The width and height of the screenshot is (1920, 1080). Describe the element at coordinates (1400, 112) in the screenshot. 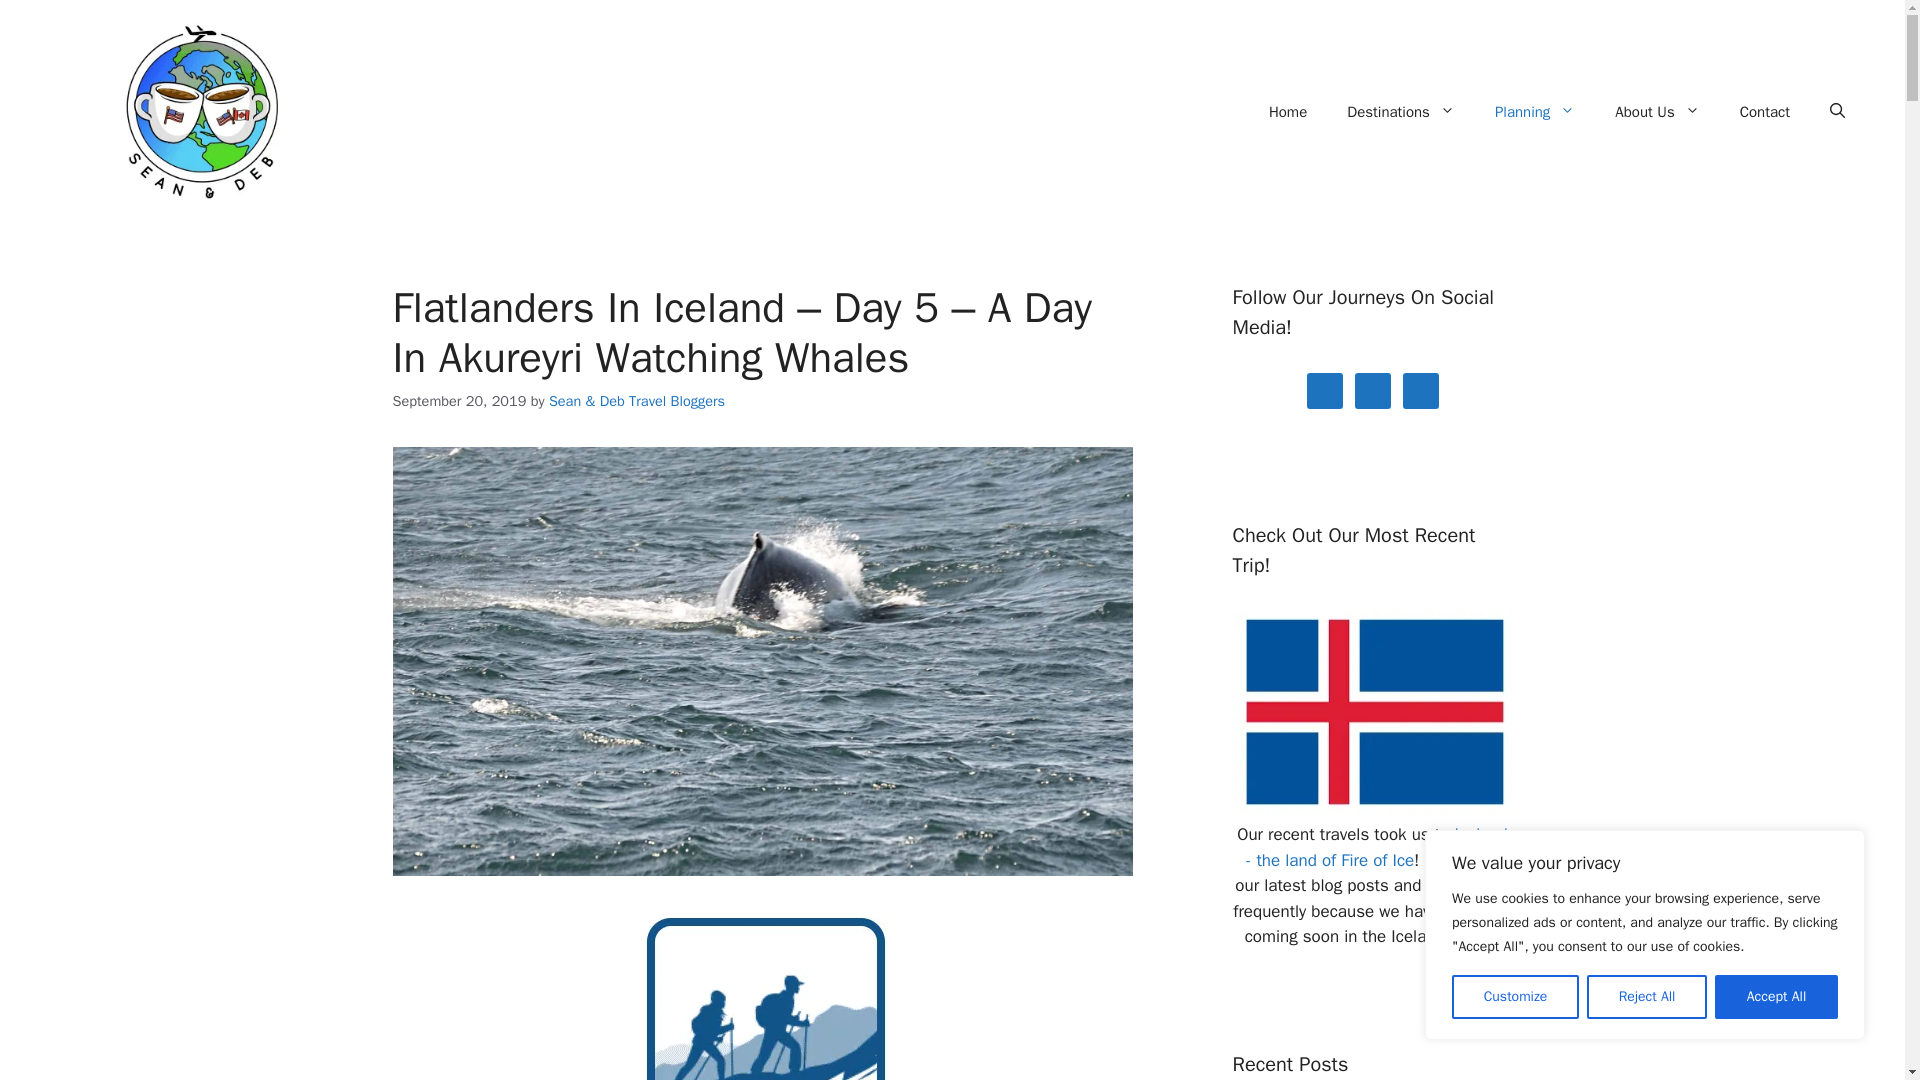

I see `Destinations` at that location.